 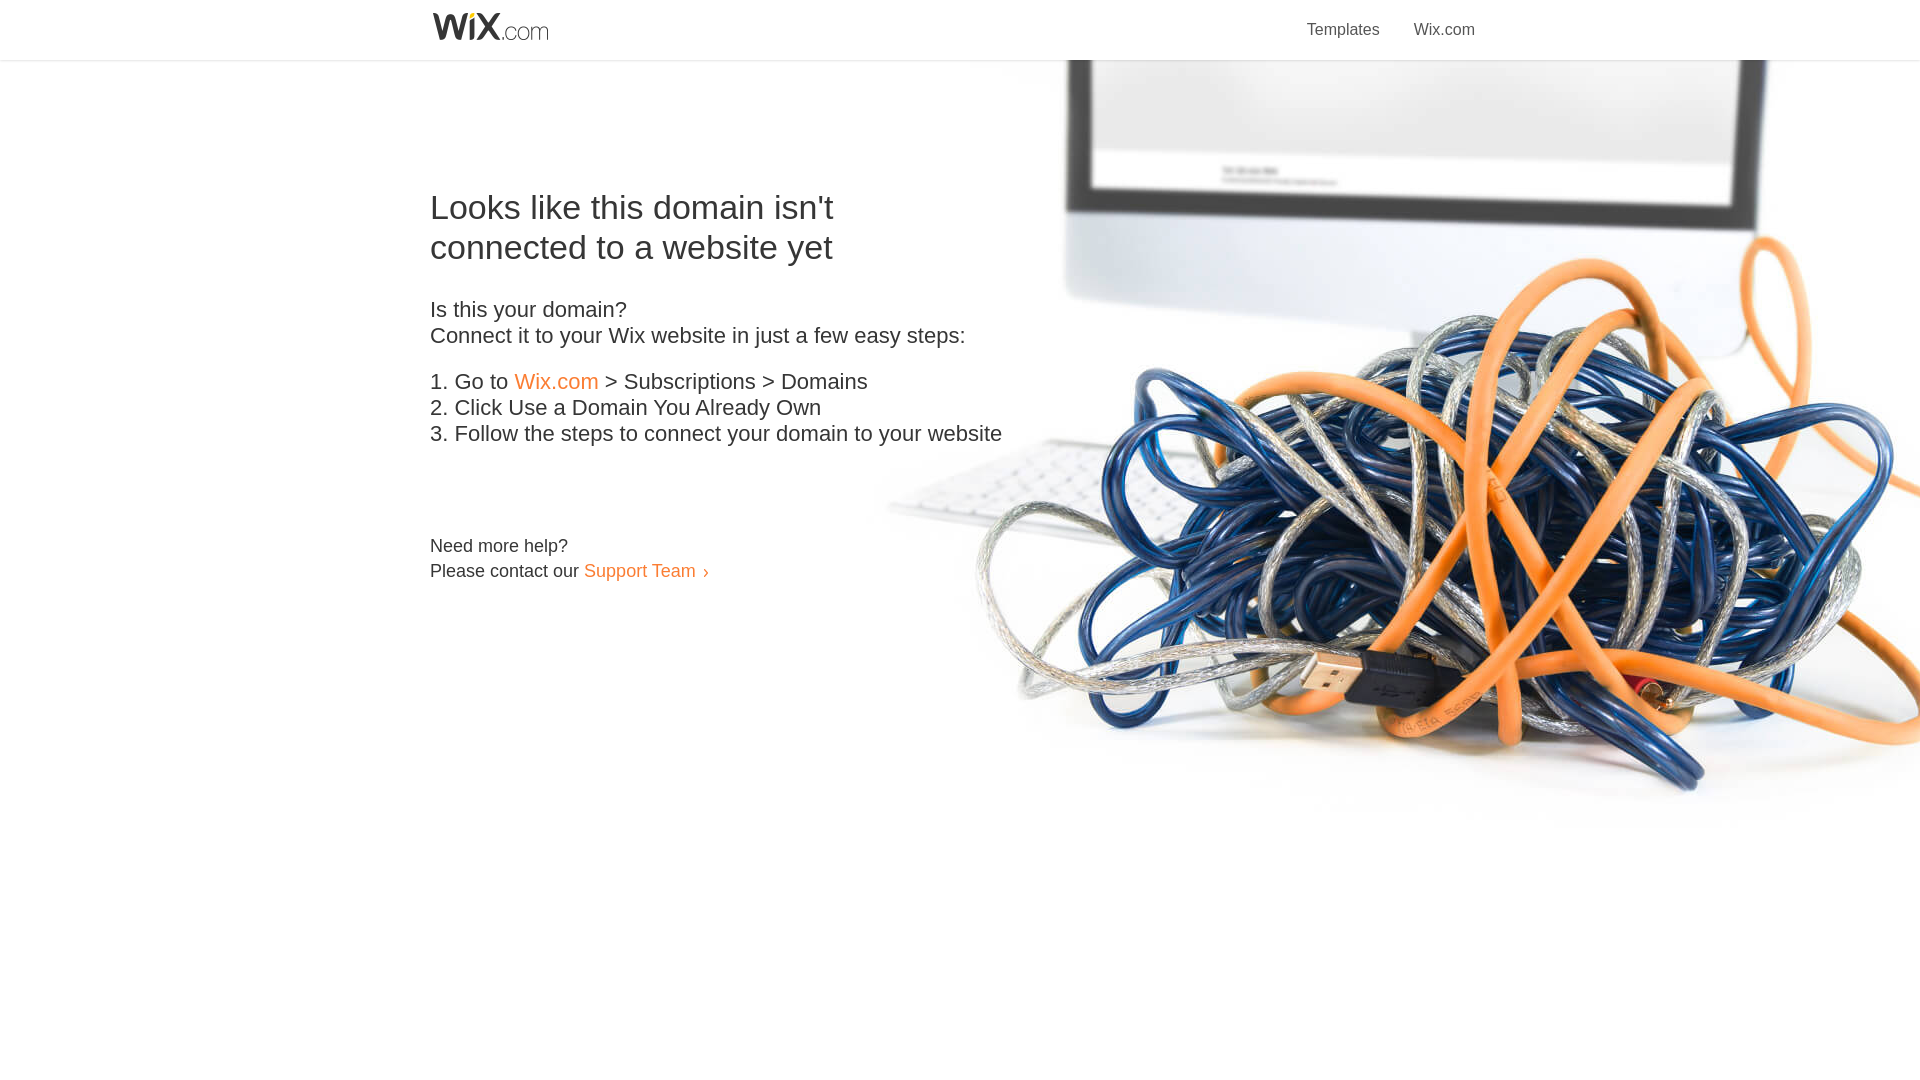 What do you see at coordinates (639, 570) in the screenshot?
I see `Support Team` at bounding box center [639, 570].